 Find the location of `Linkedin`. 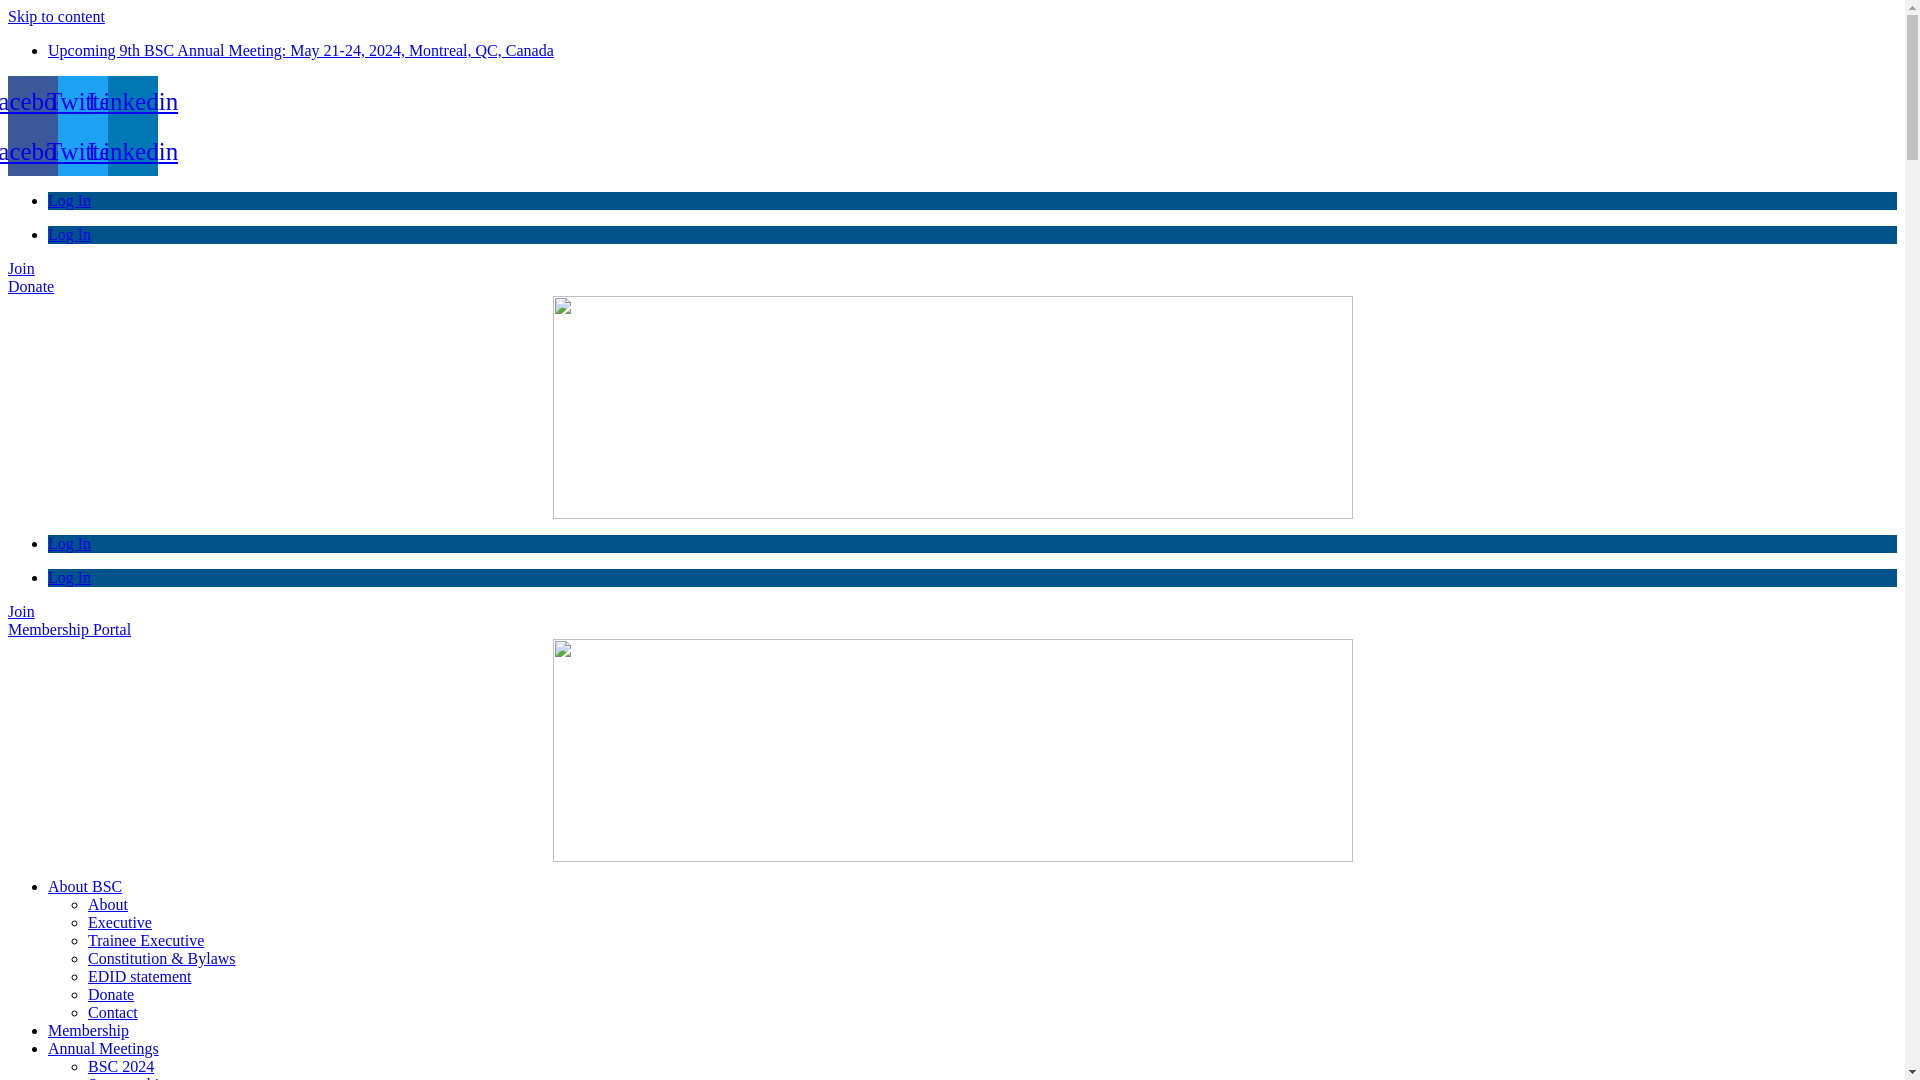

Linkedin is located at coordinates (133, 151).